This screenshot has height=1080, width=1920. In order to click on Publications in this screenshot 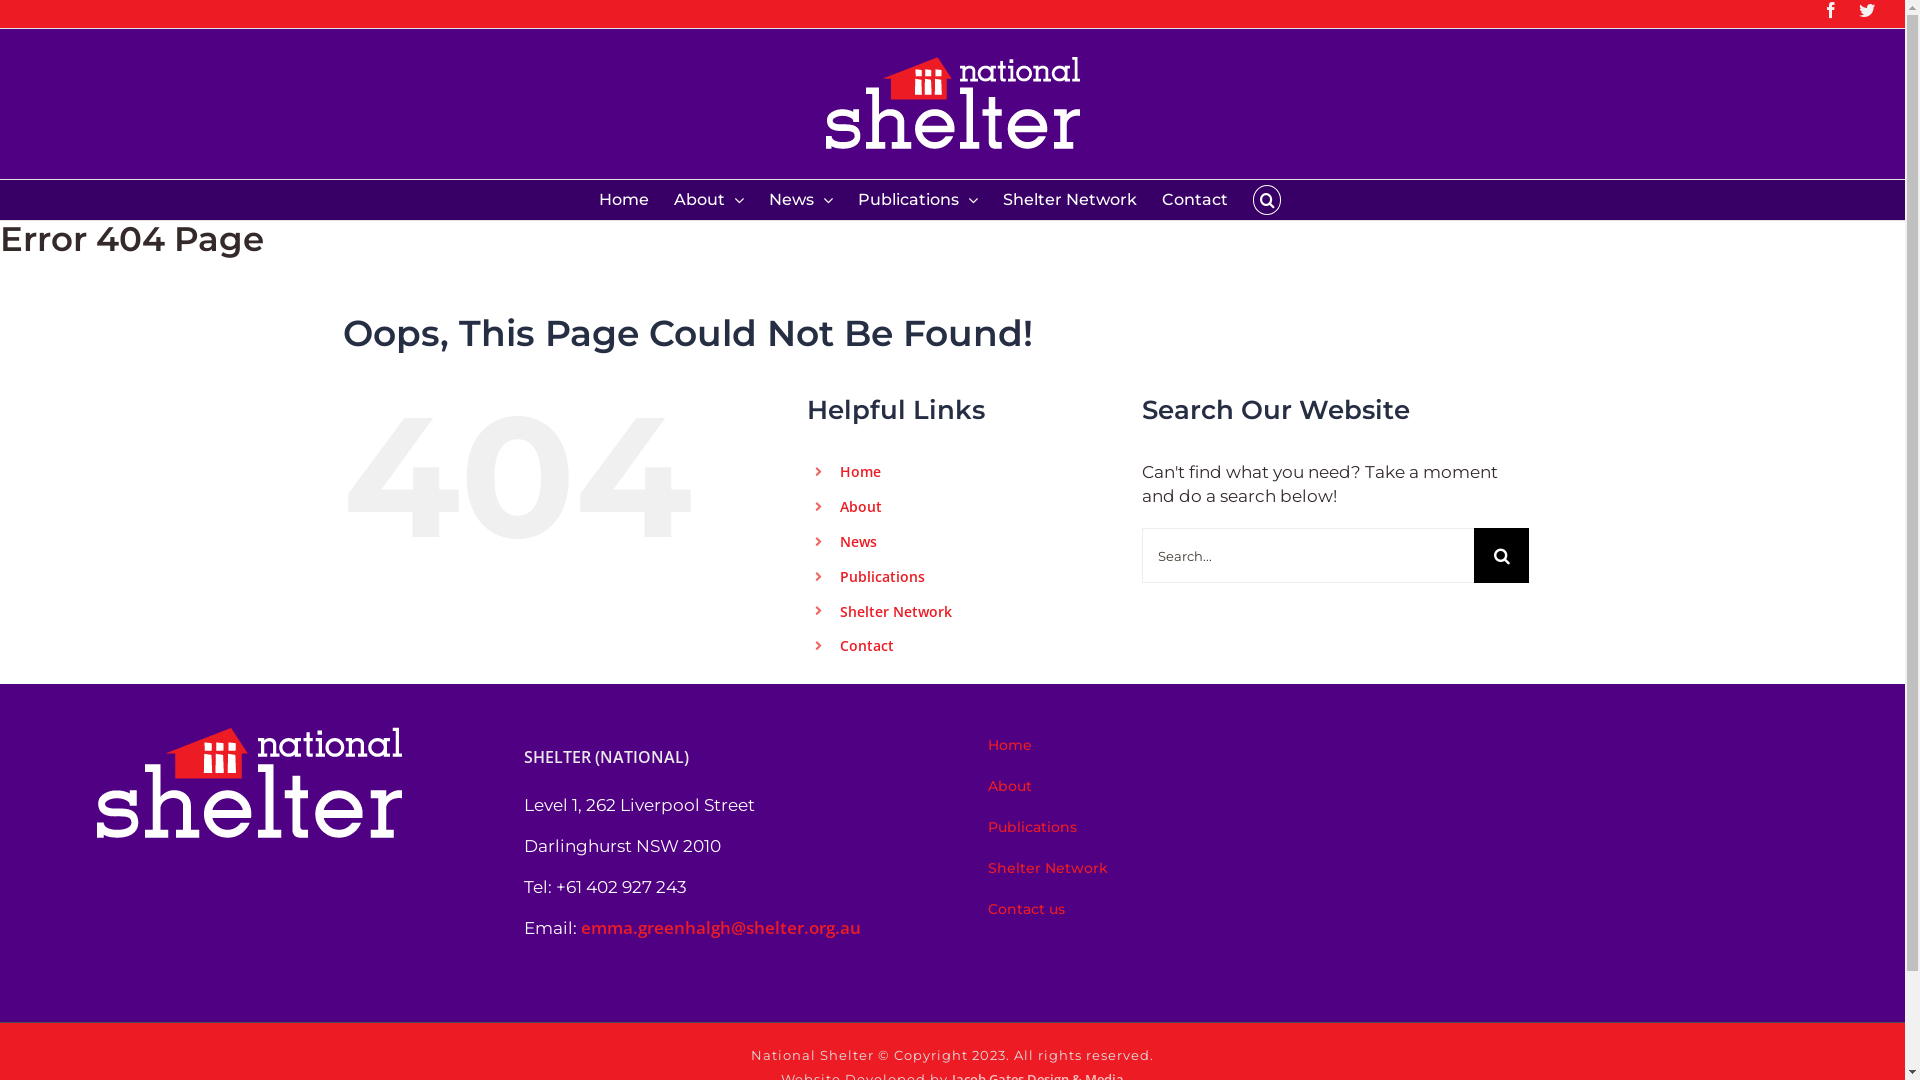, I will do `click(918, 200)`.